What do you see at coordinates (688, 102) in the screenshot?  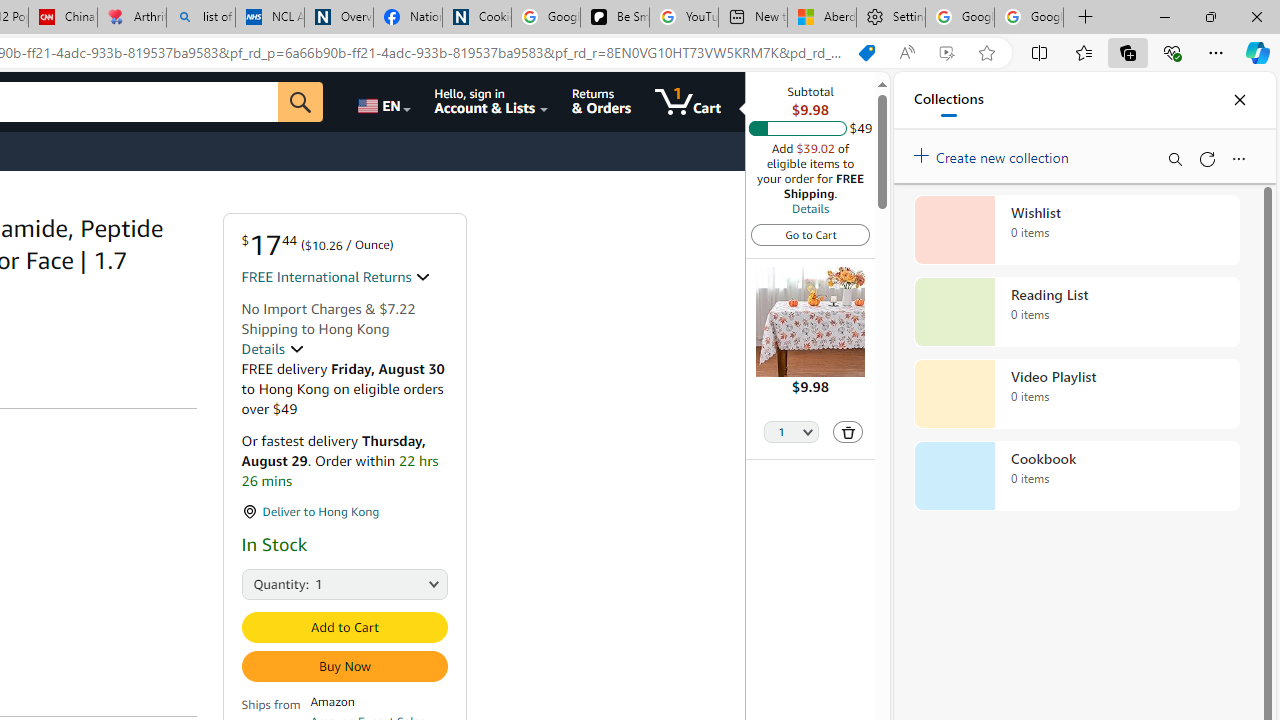 I see `1 item in cart` at bounding box center [688, 102].